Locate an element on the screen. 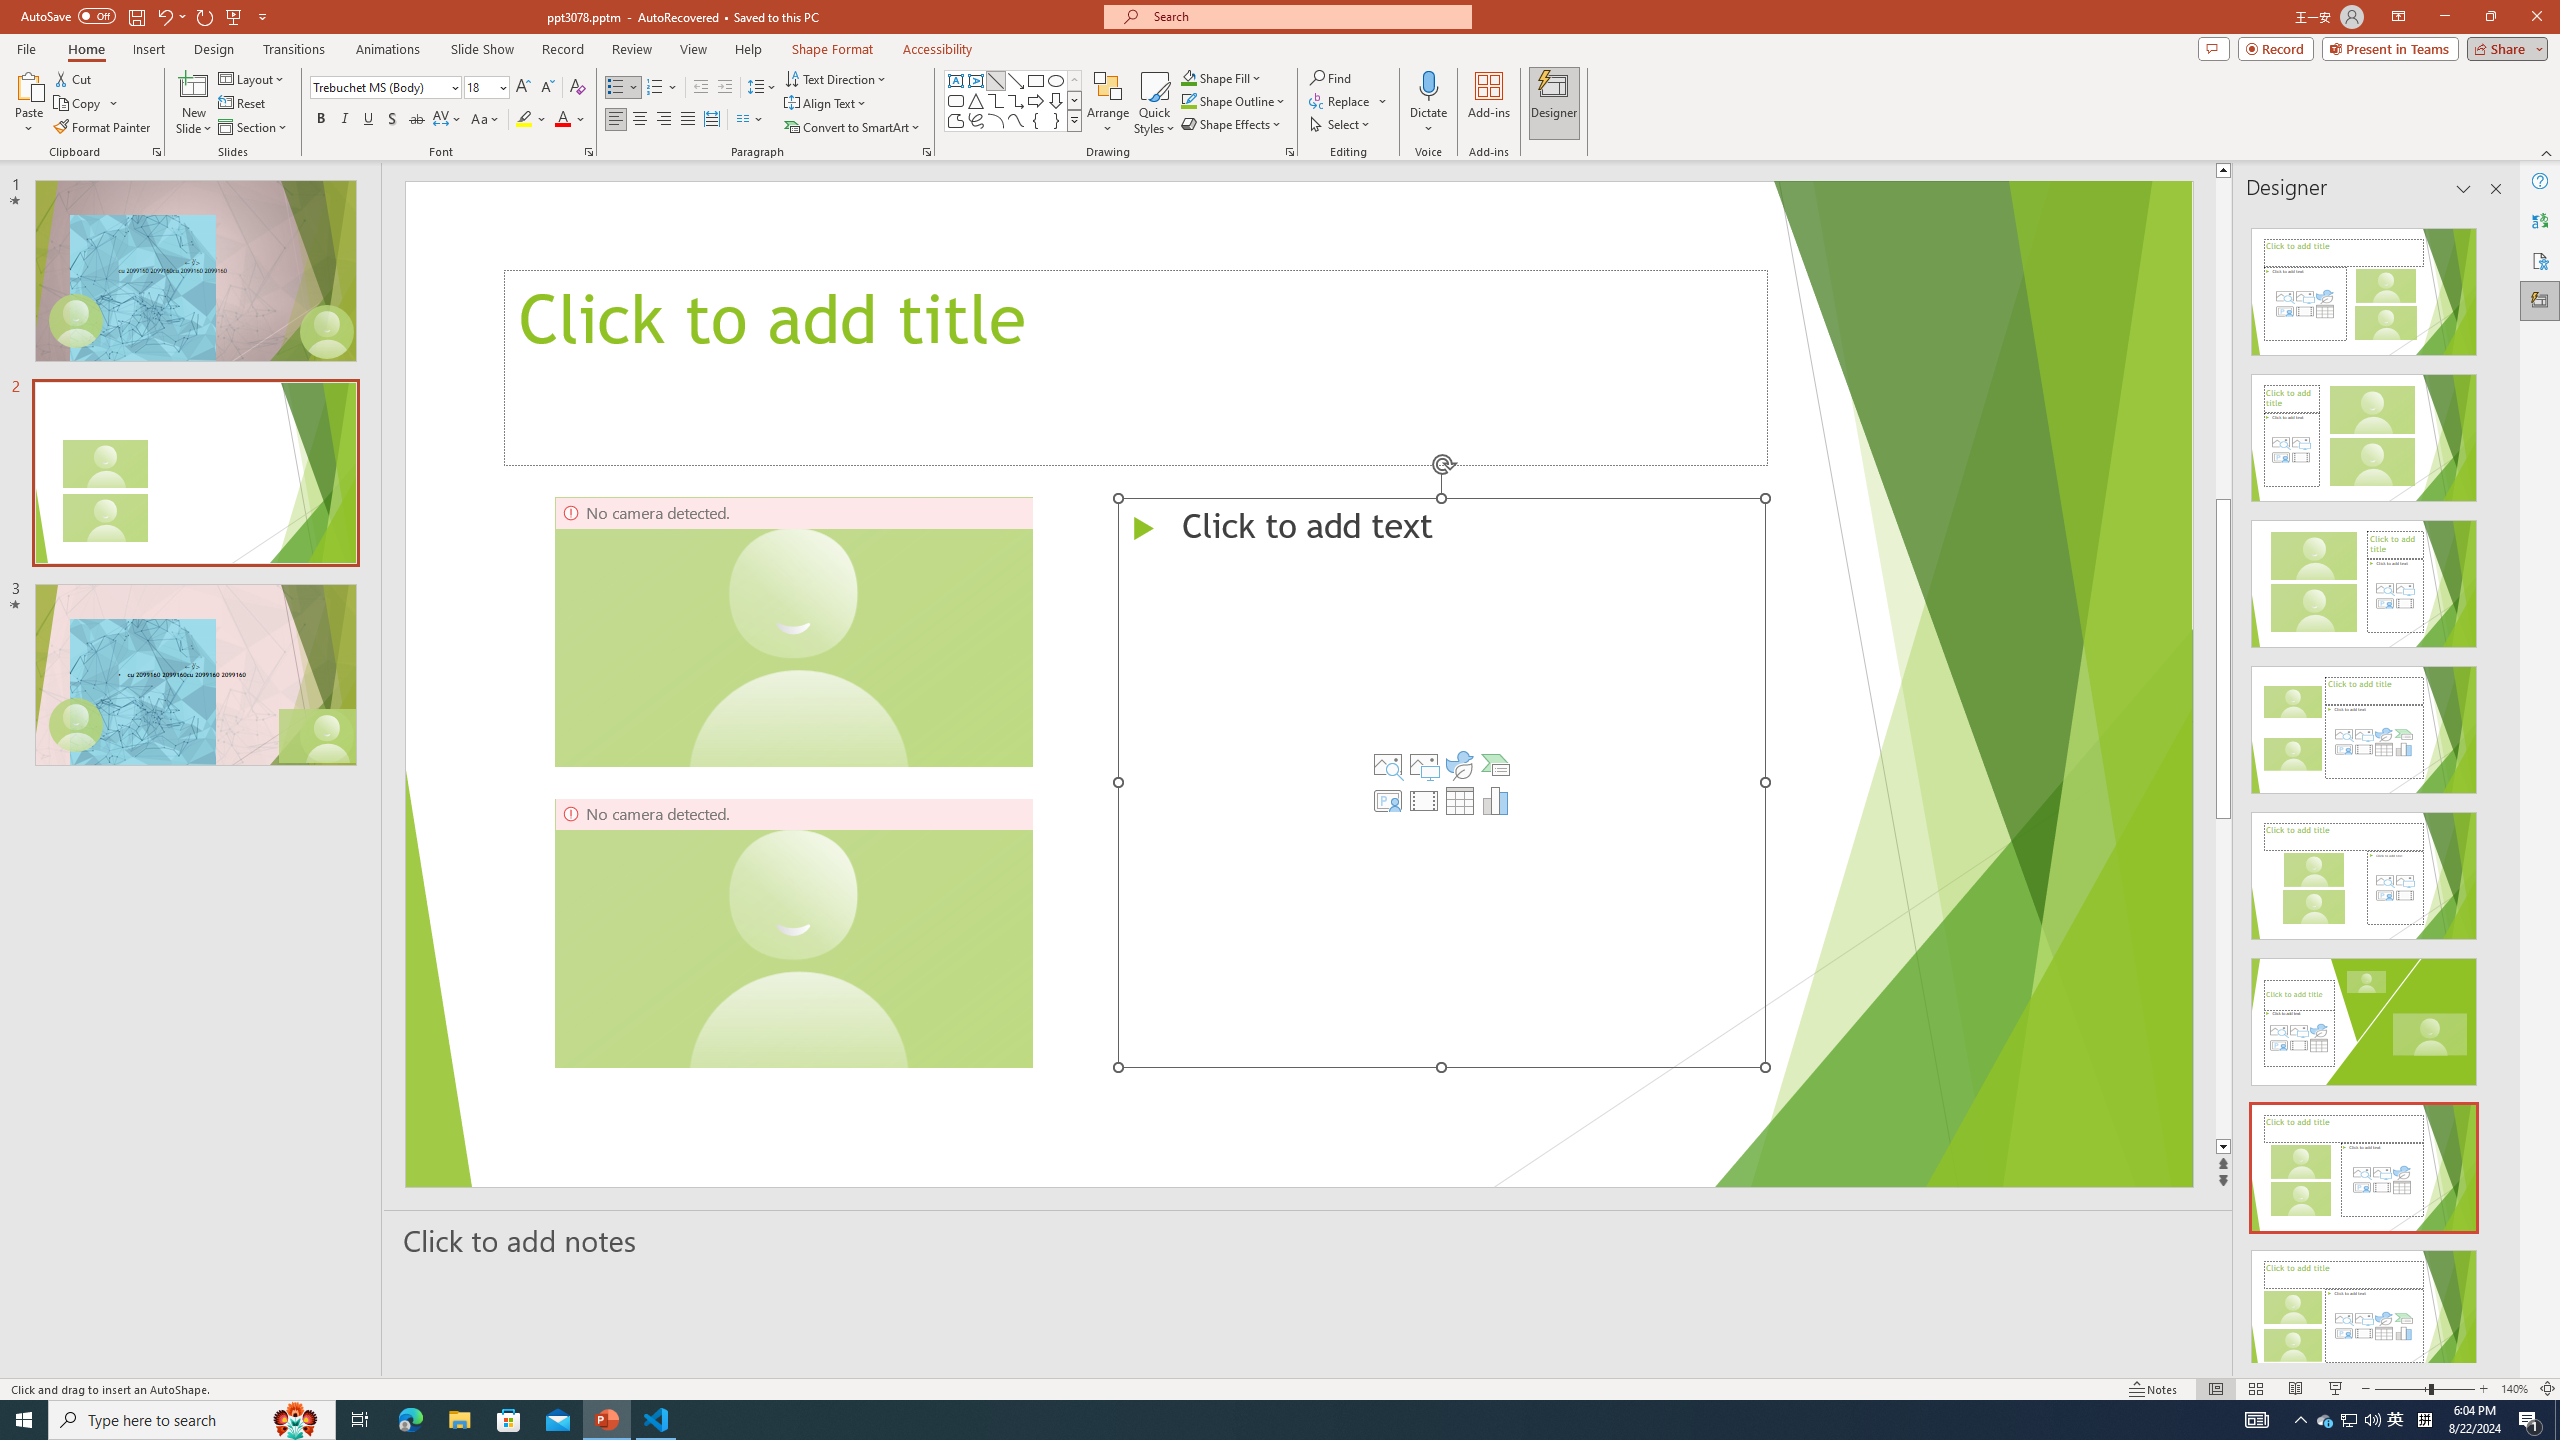  Shape Outline is located at coordinates (1234, 100).